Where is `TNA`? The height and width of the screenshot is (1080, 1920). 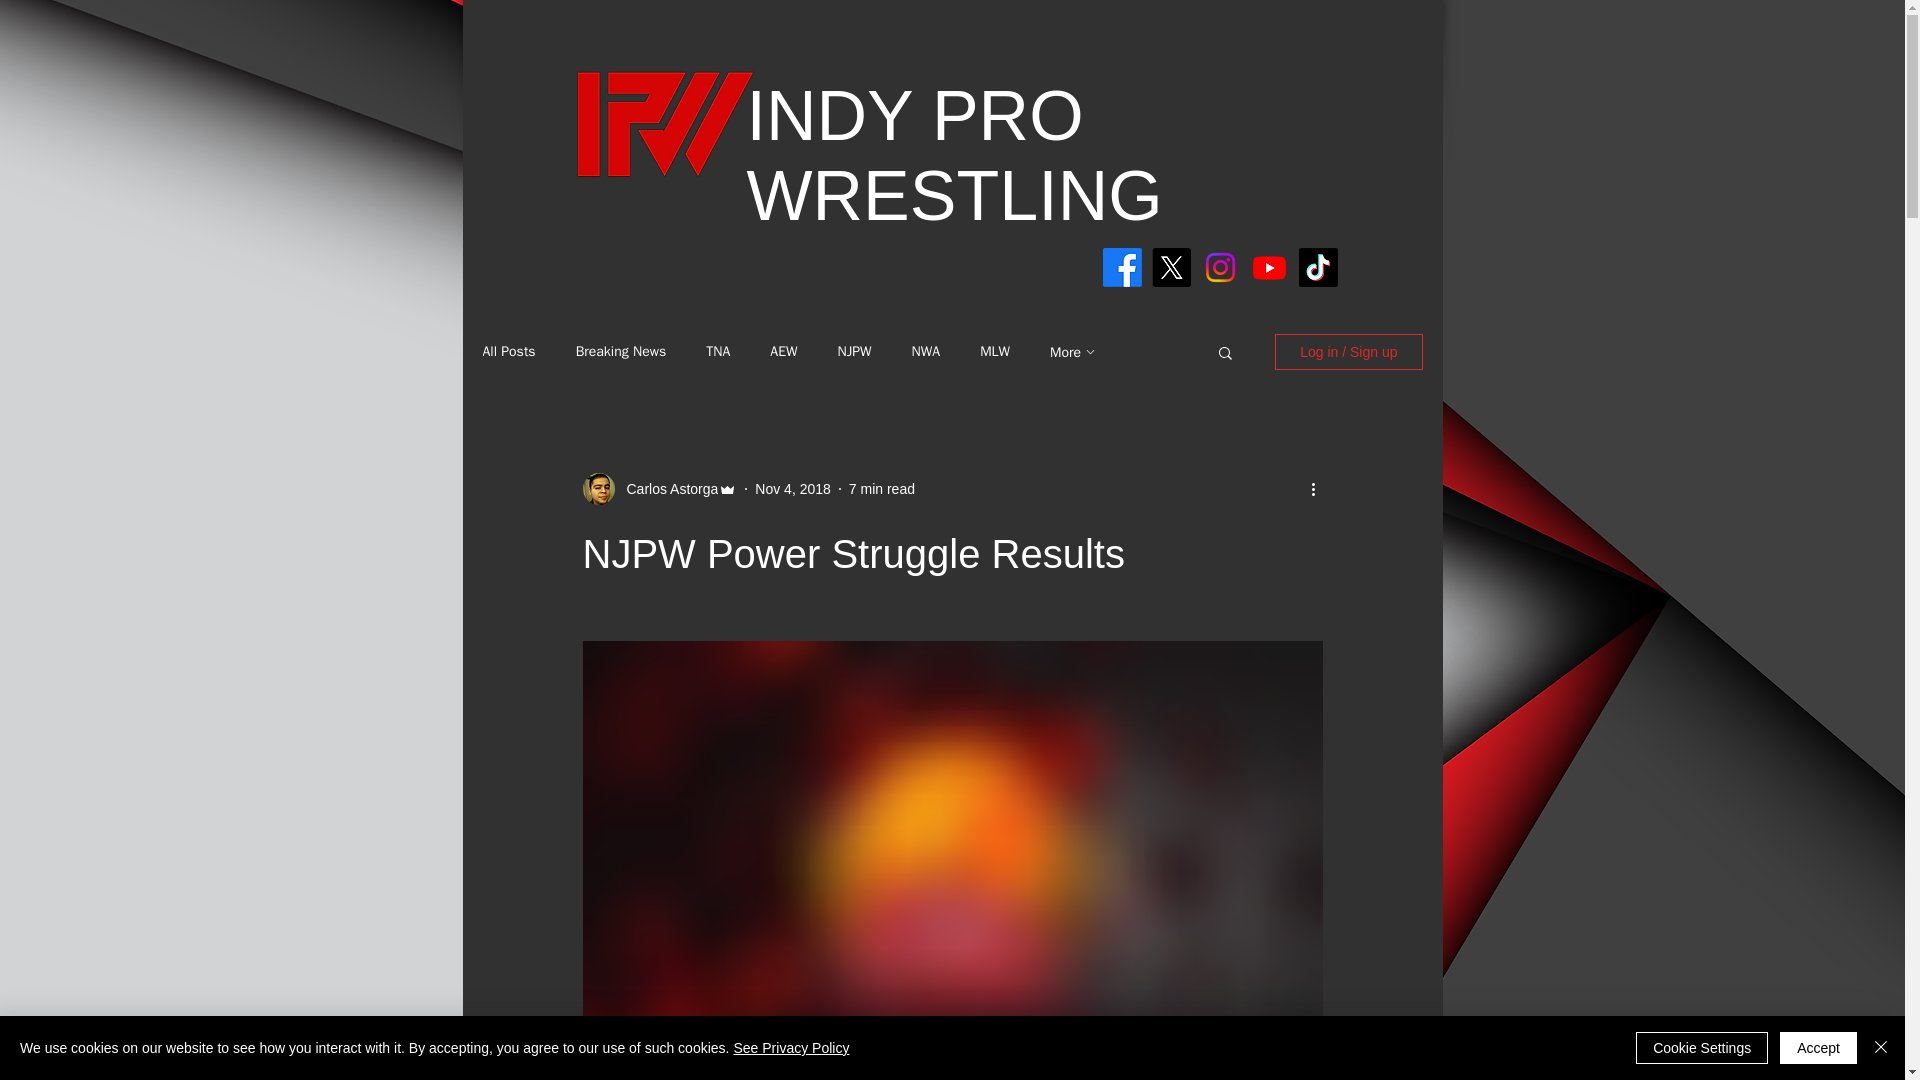 TNA is located at coordinates (718, 352).